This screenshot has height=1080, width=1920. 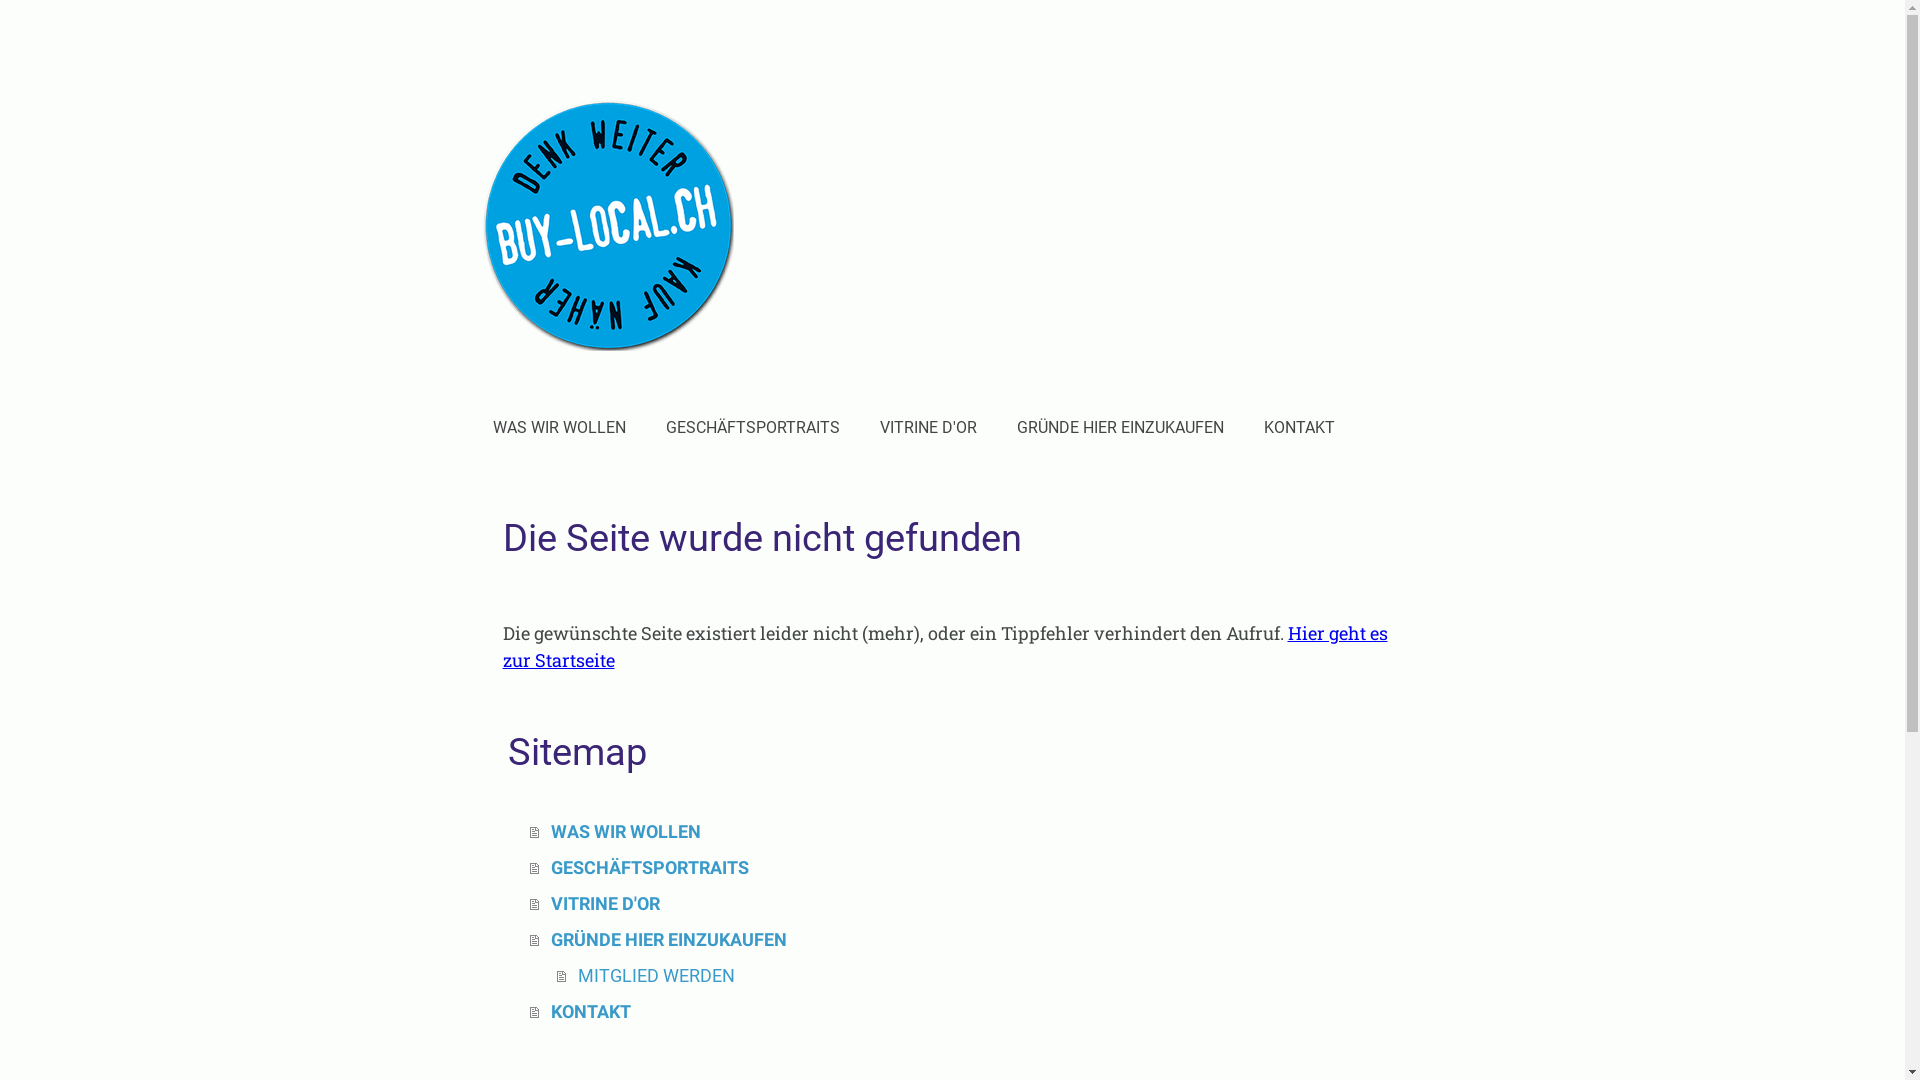 What do you see at coordinates (558, 428) in the screenshot?
I see `WAS WIR WOLLEN` at bounding box center [558, 428].